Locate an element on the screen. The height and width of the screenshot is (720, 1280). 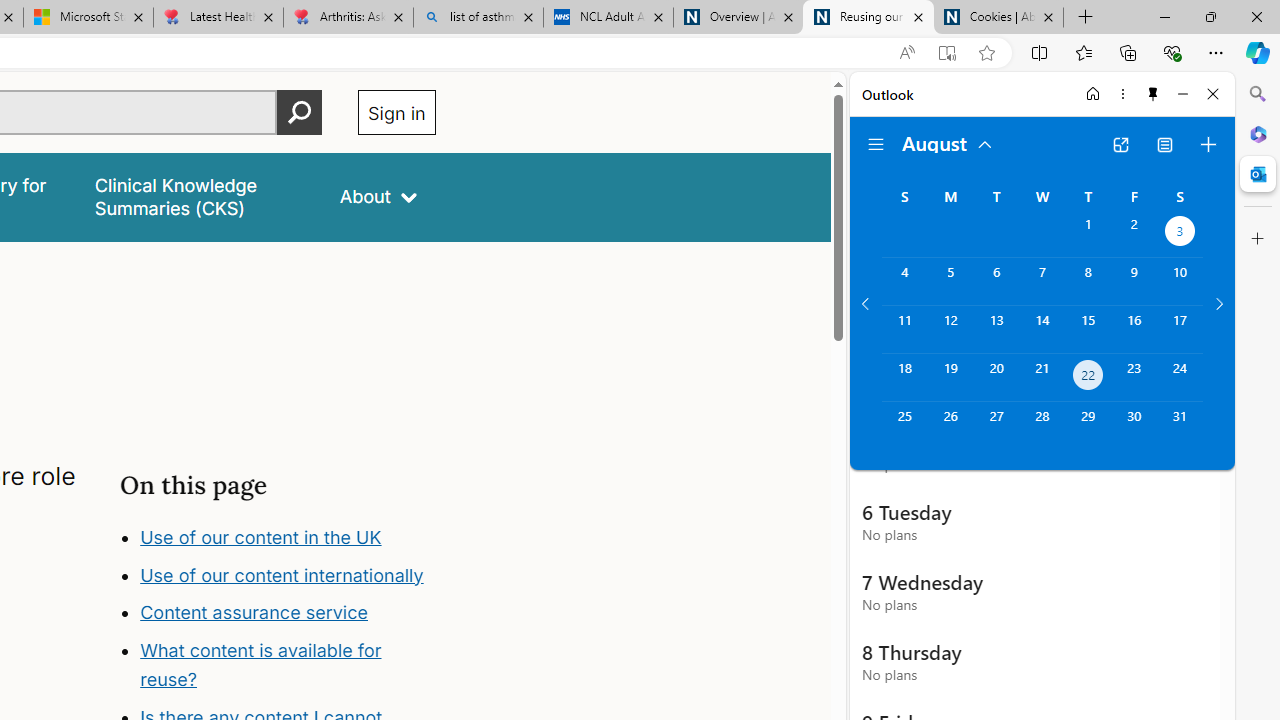
Tuesday, August 6, 2024.  is located at coordinates (996, 281).